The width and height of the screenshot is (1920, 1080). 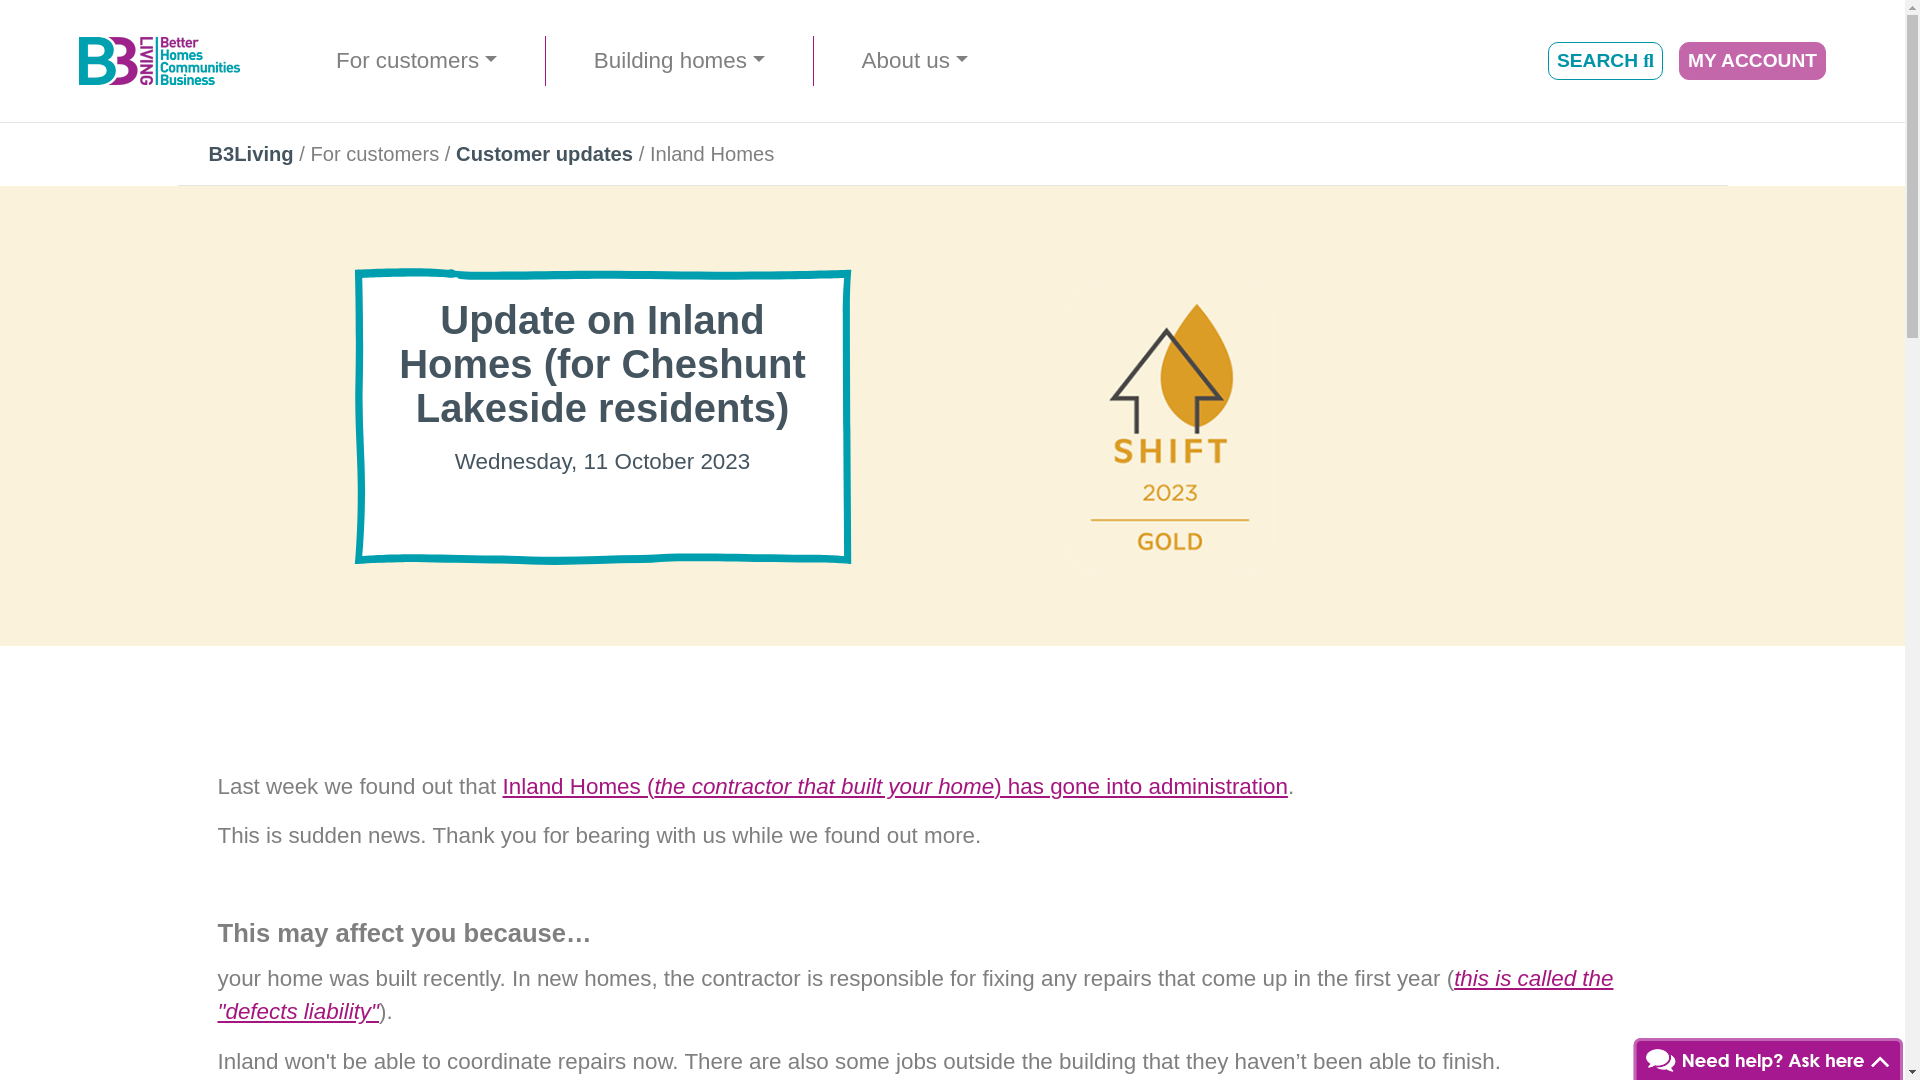 I want to click on For customers, so click(x=424, y=60).